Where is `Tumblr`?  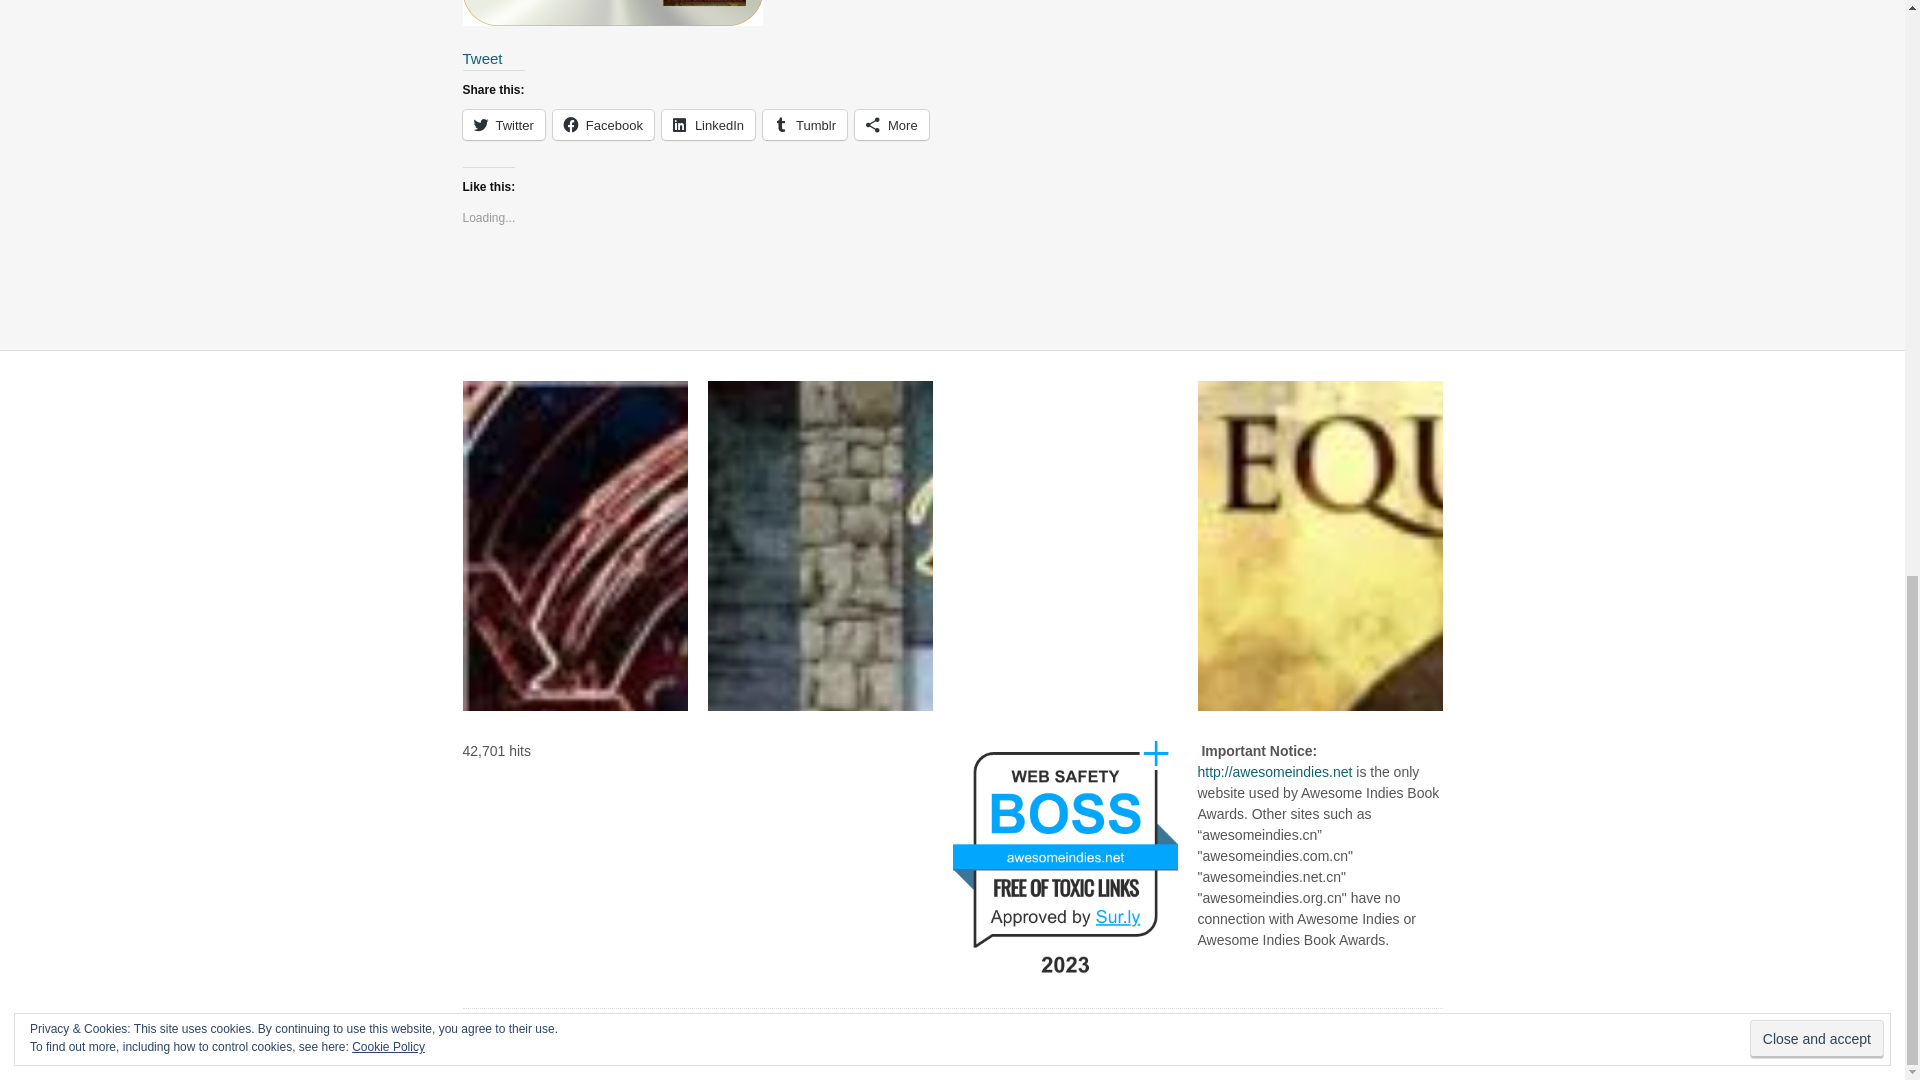 Tumblr is located at coordinates (804, 125).